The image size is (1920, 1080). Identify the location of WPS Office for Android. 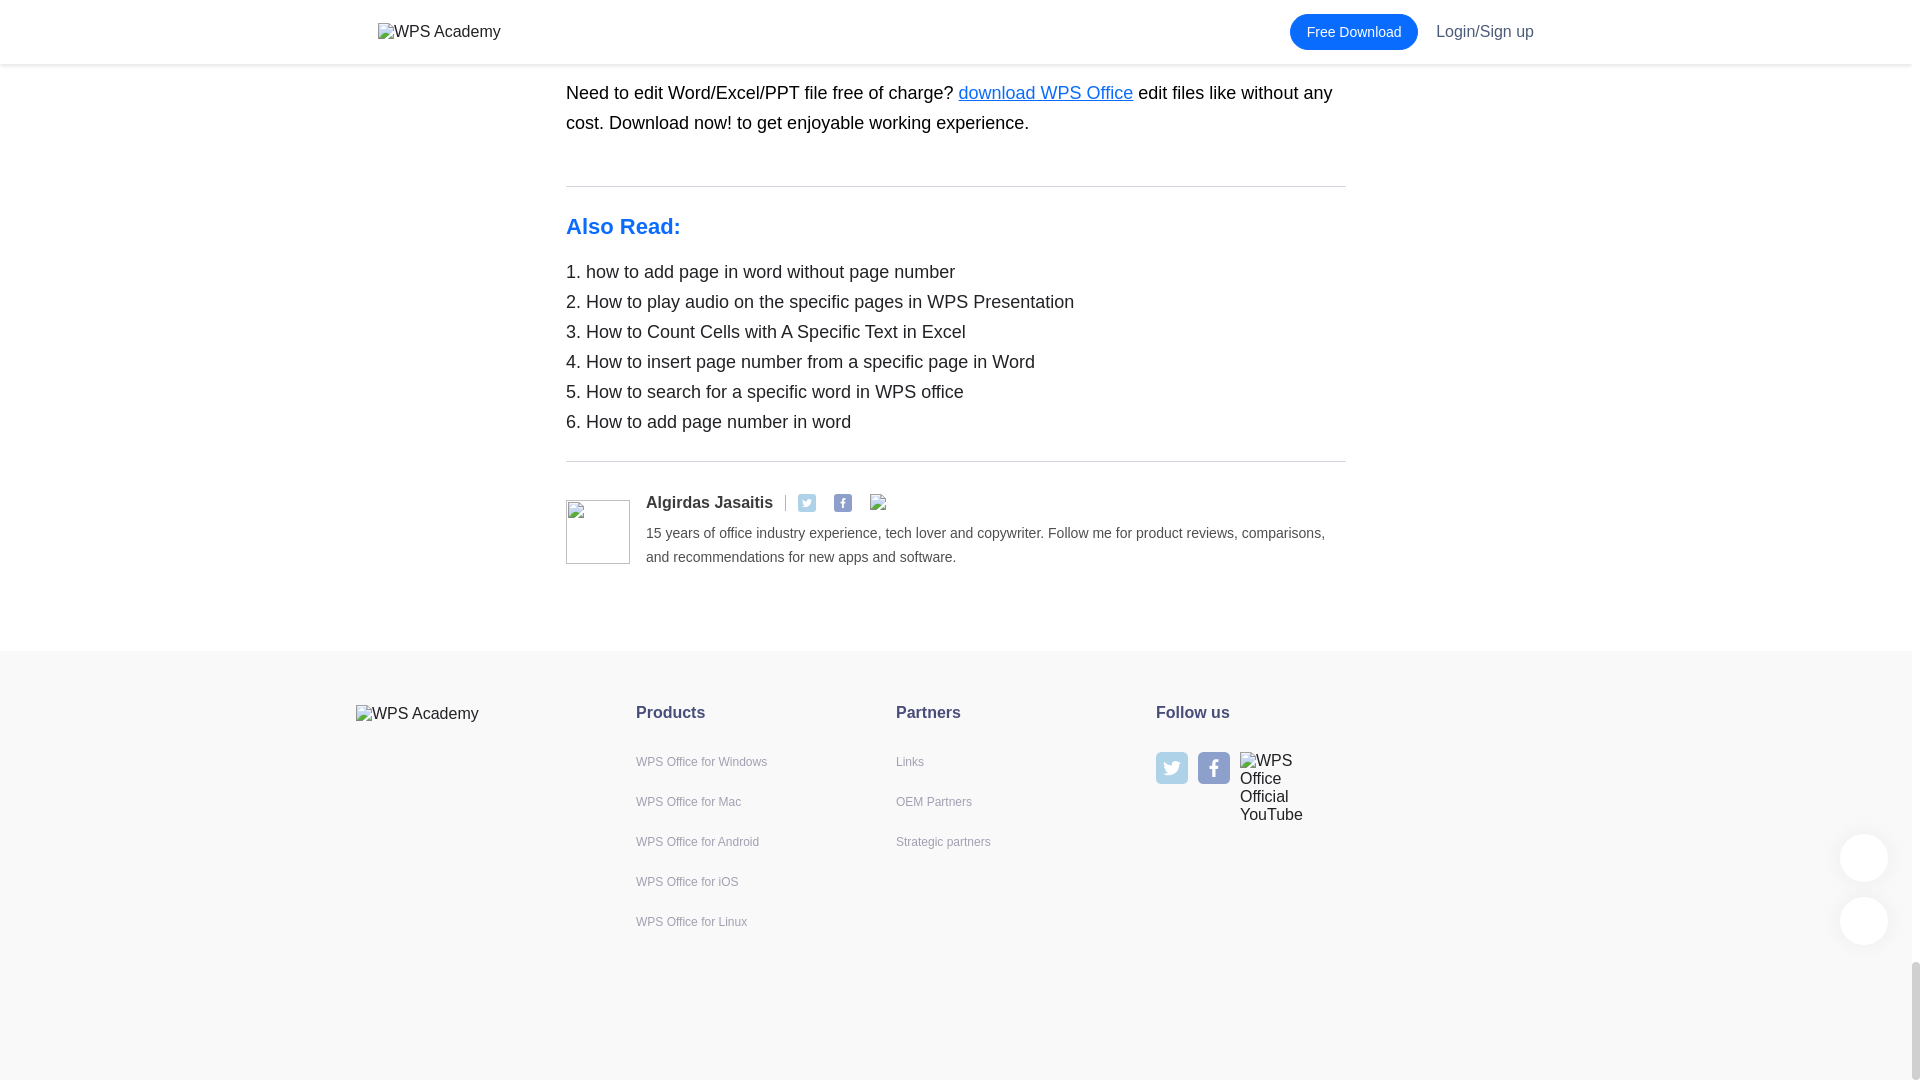
(696, 841).